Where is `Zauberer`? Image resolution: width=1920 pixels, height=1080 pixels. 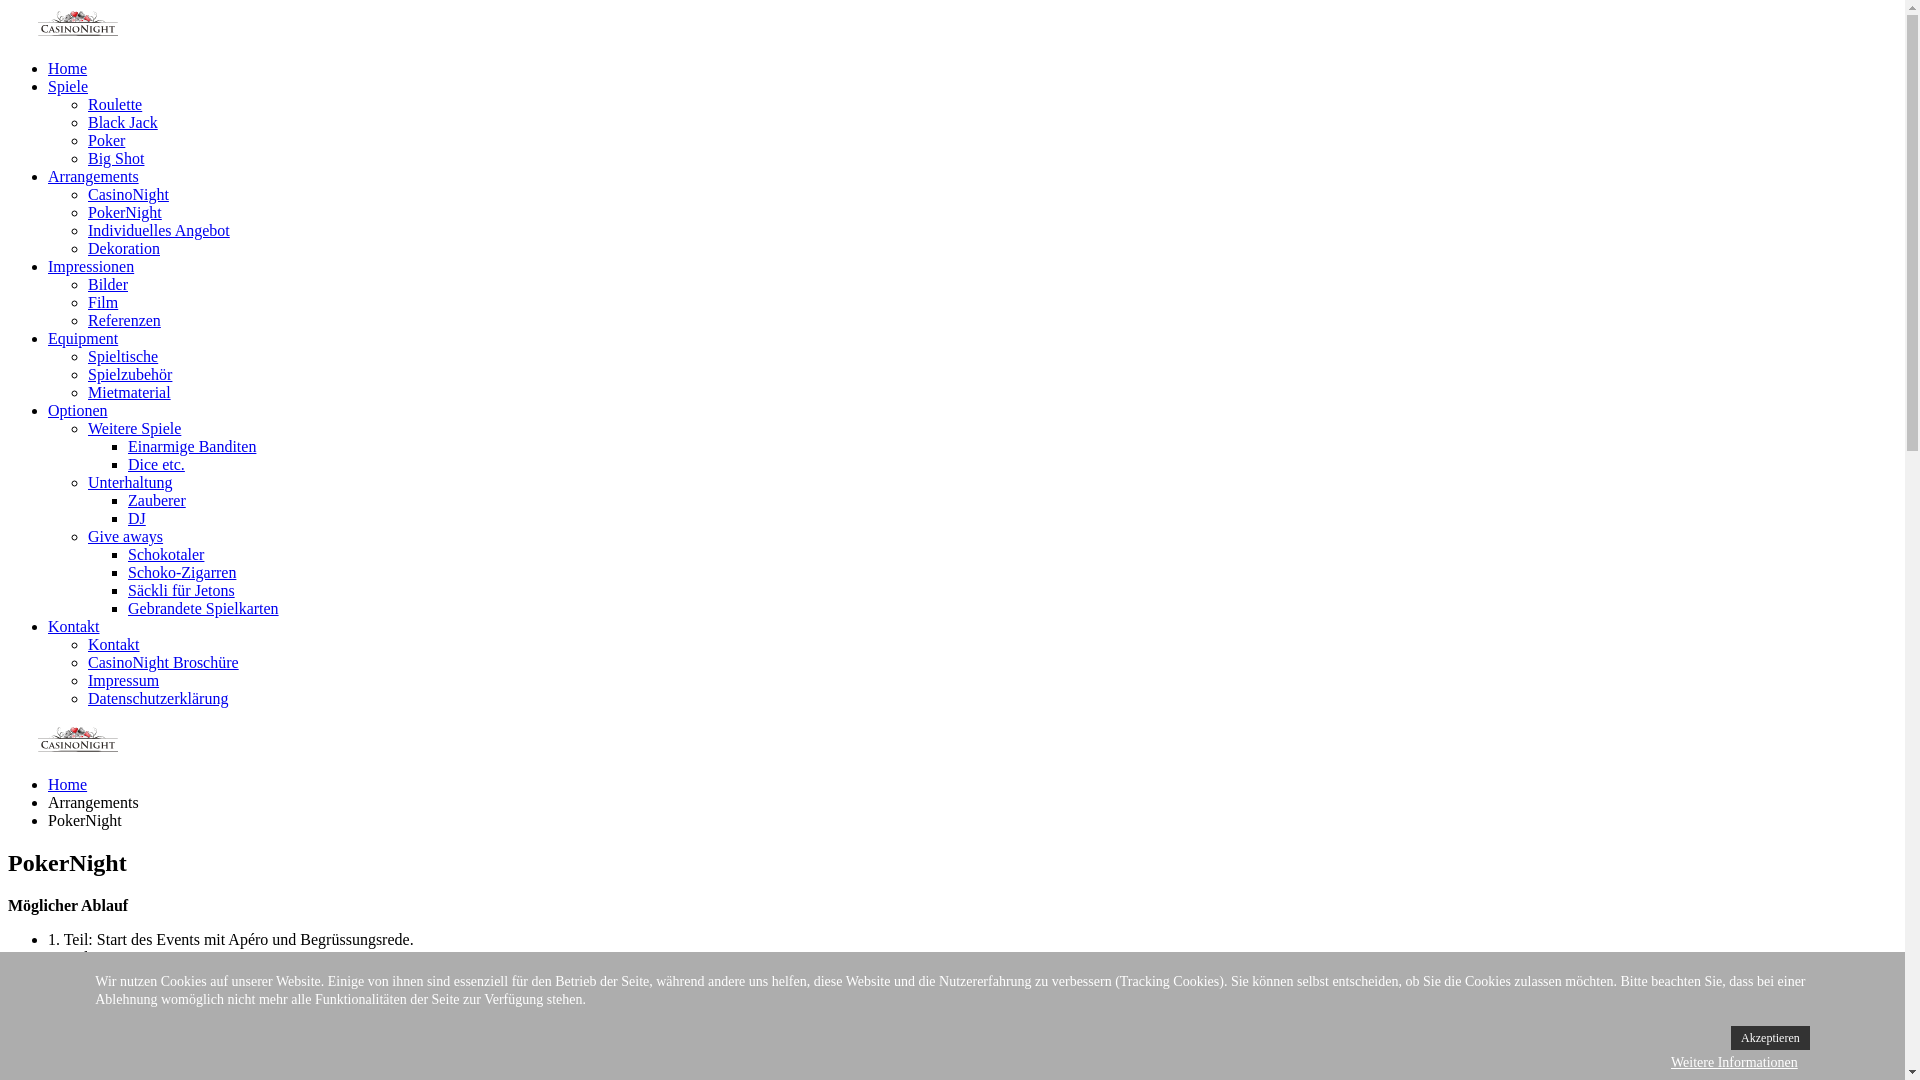
Zauberer is located at coordinates (157, 500).